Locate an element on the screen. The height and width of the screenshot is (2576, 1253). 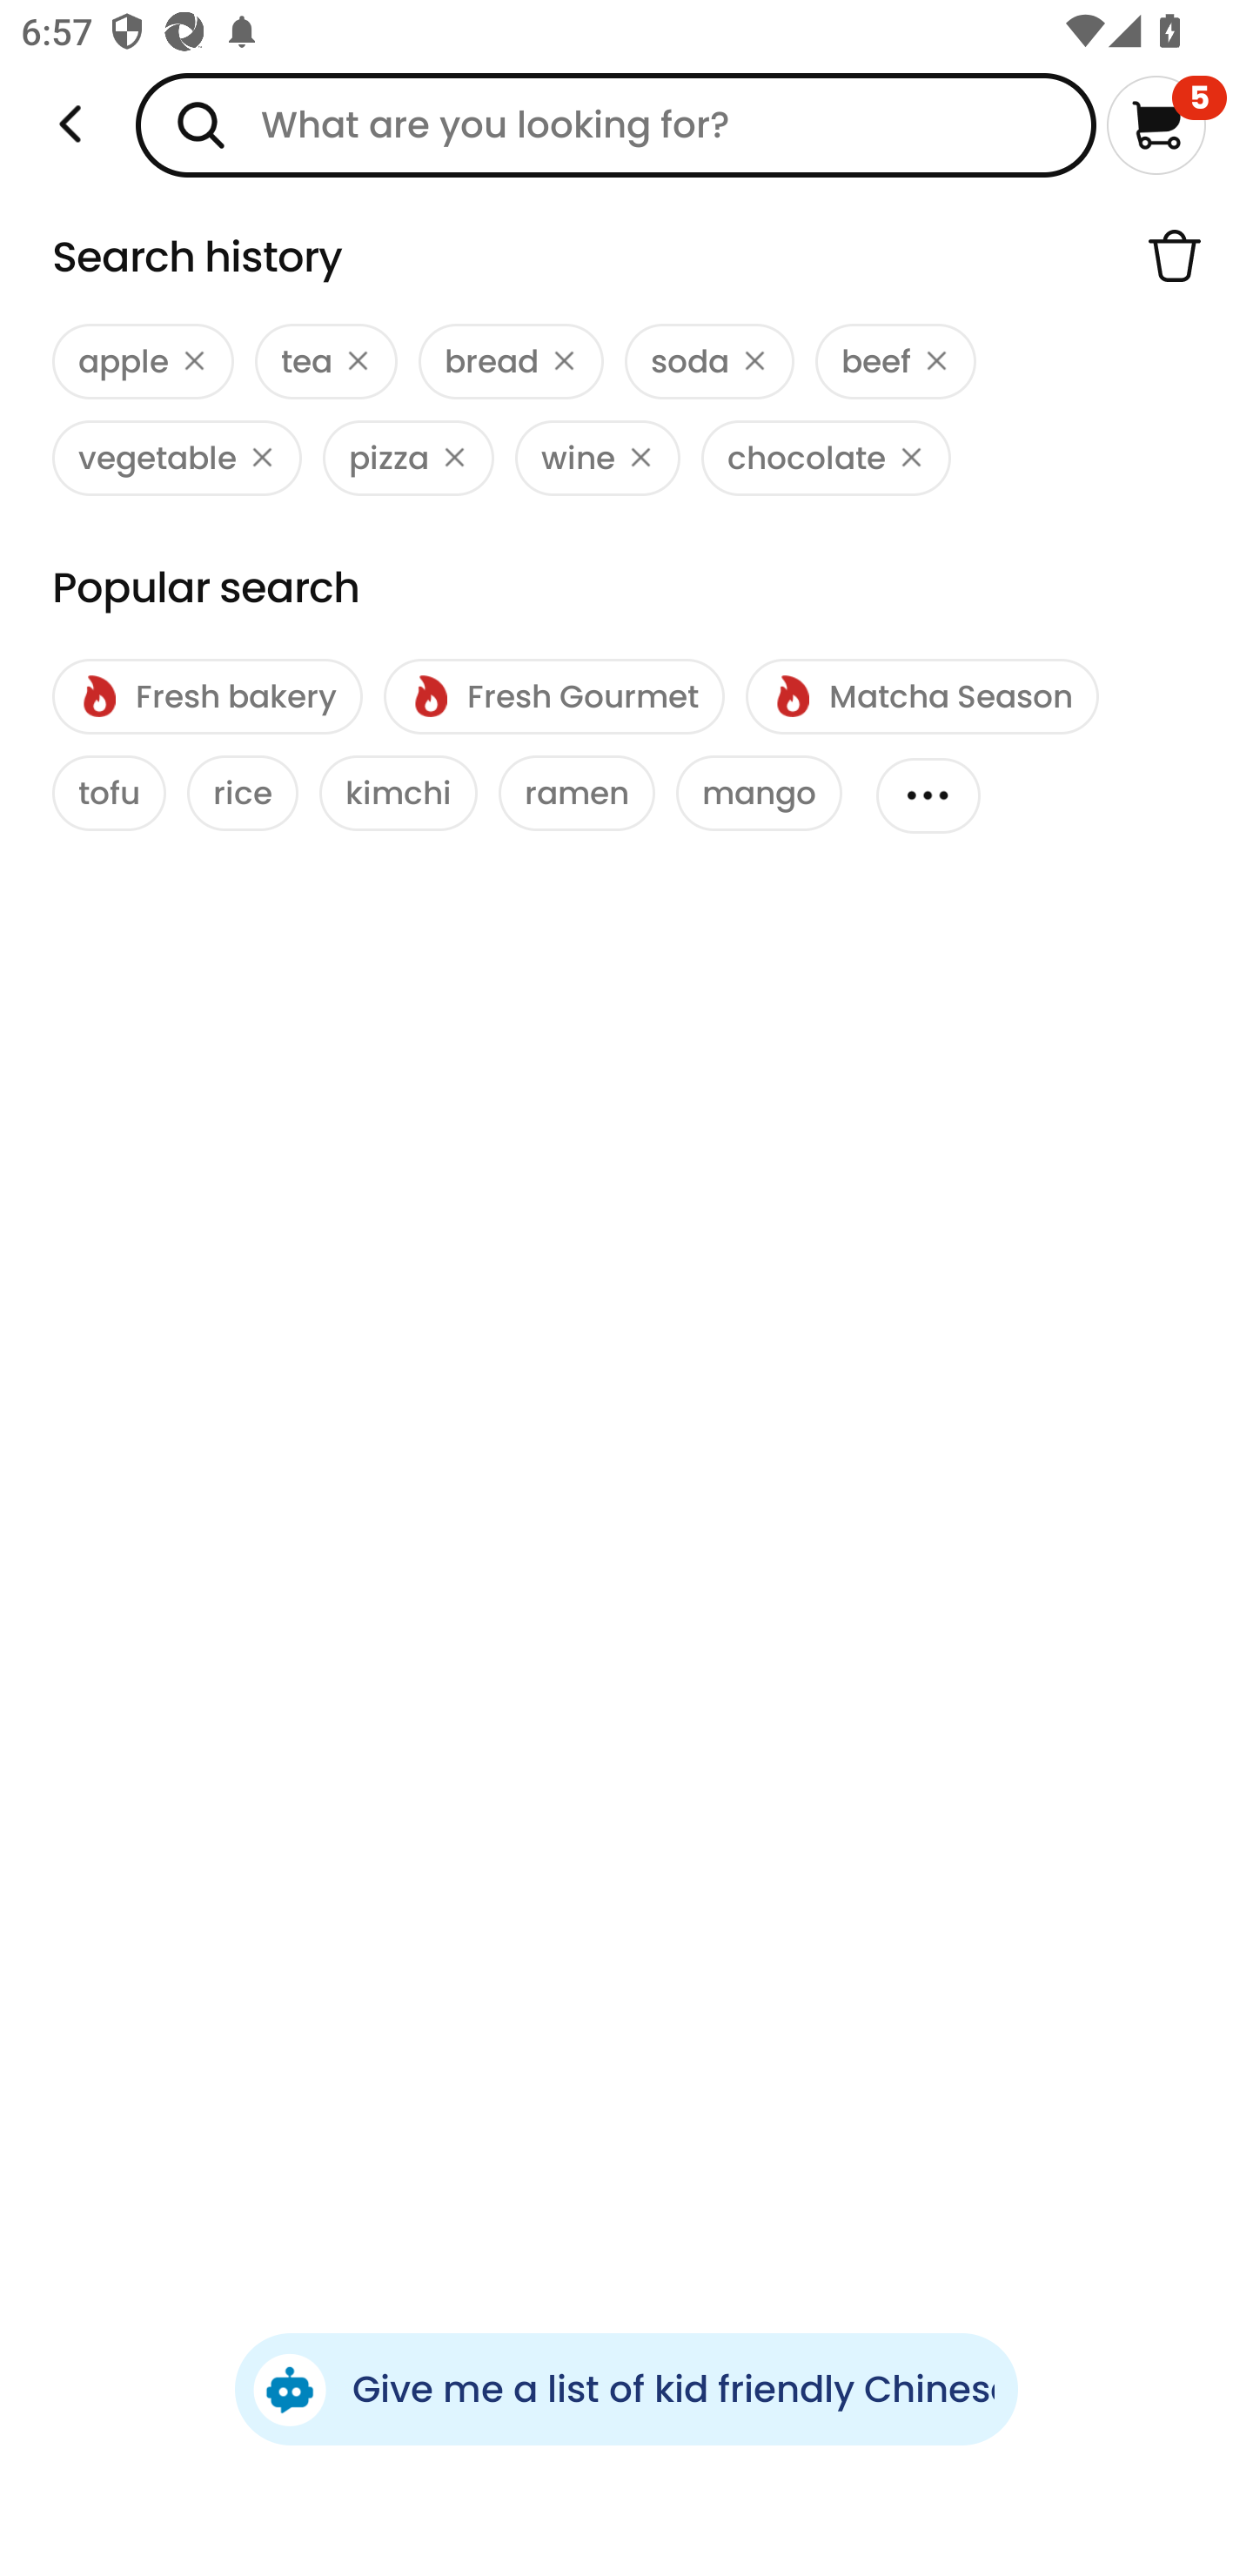
bread is located at coordinates (511, 361).